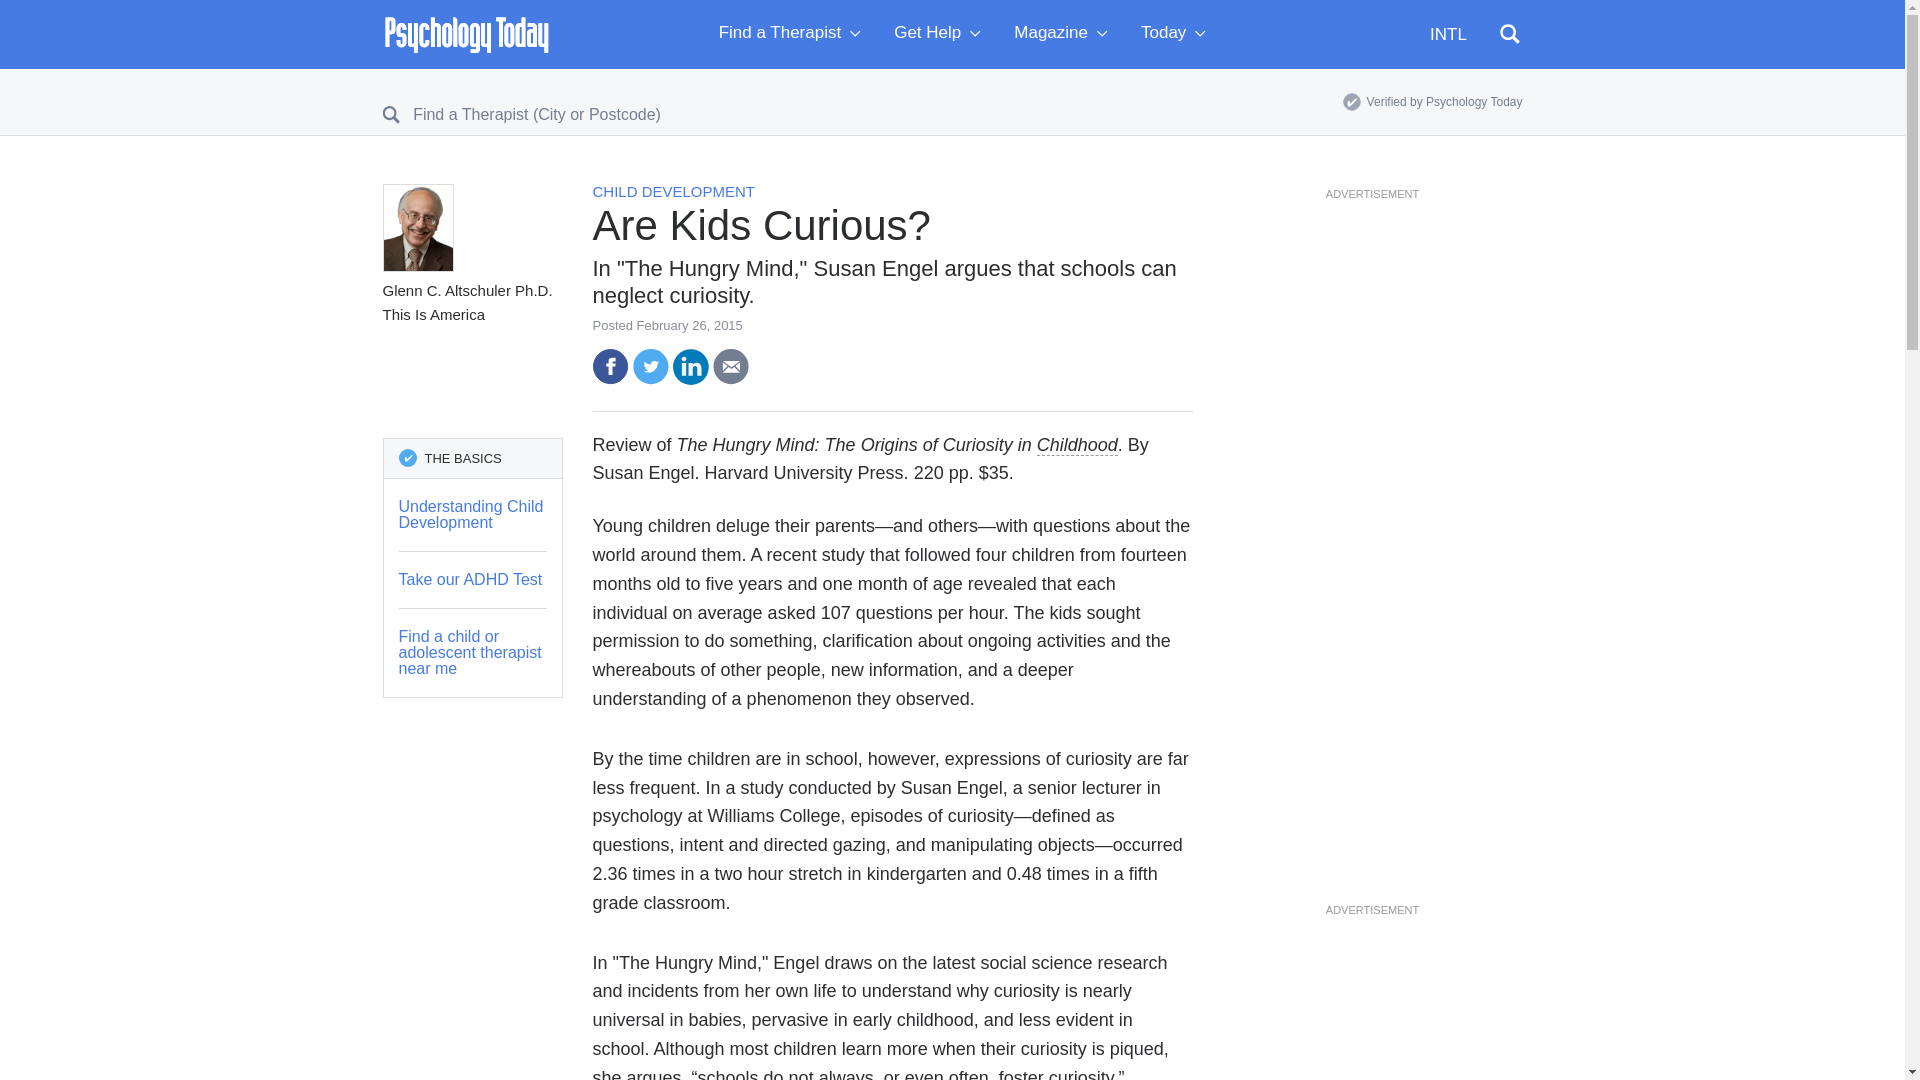 This screenshot has width=1920, height=1080. What do you see at coordinates (466, 34) in the screenshot?
I see `Psychology Today` at bounding box center [466, 34].